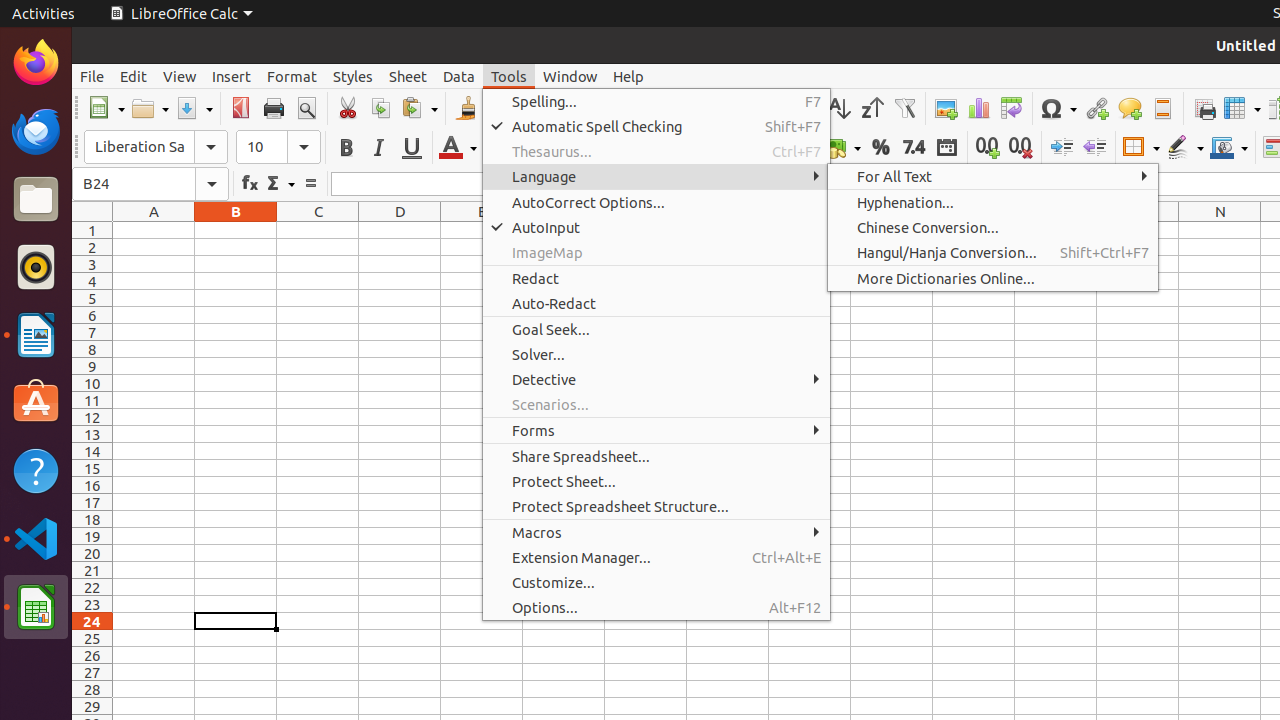 The image size is (1280, 720). I want to click on Solver..., so click(656, 354).